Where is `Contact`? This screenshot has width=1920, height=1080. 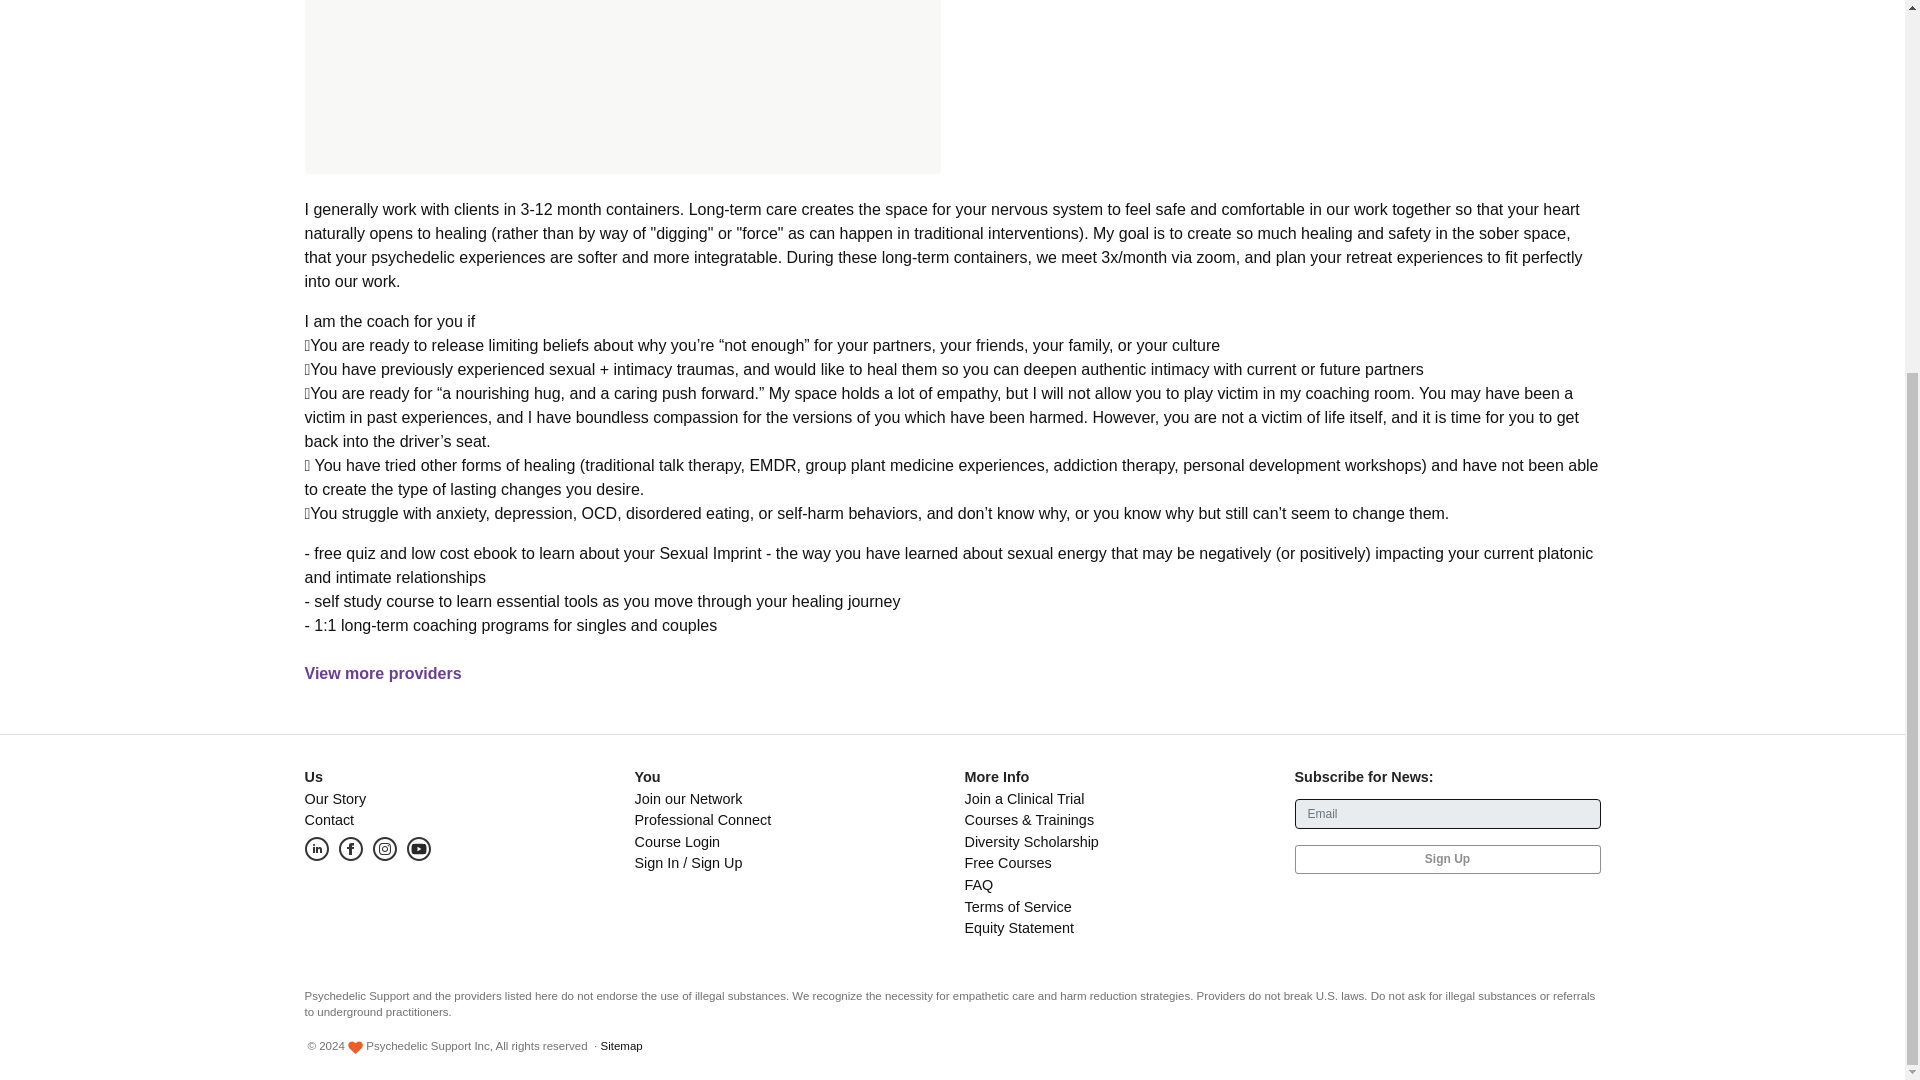 Contact is located at coordinates (328, 820).